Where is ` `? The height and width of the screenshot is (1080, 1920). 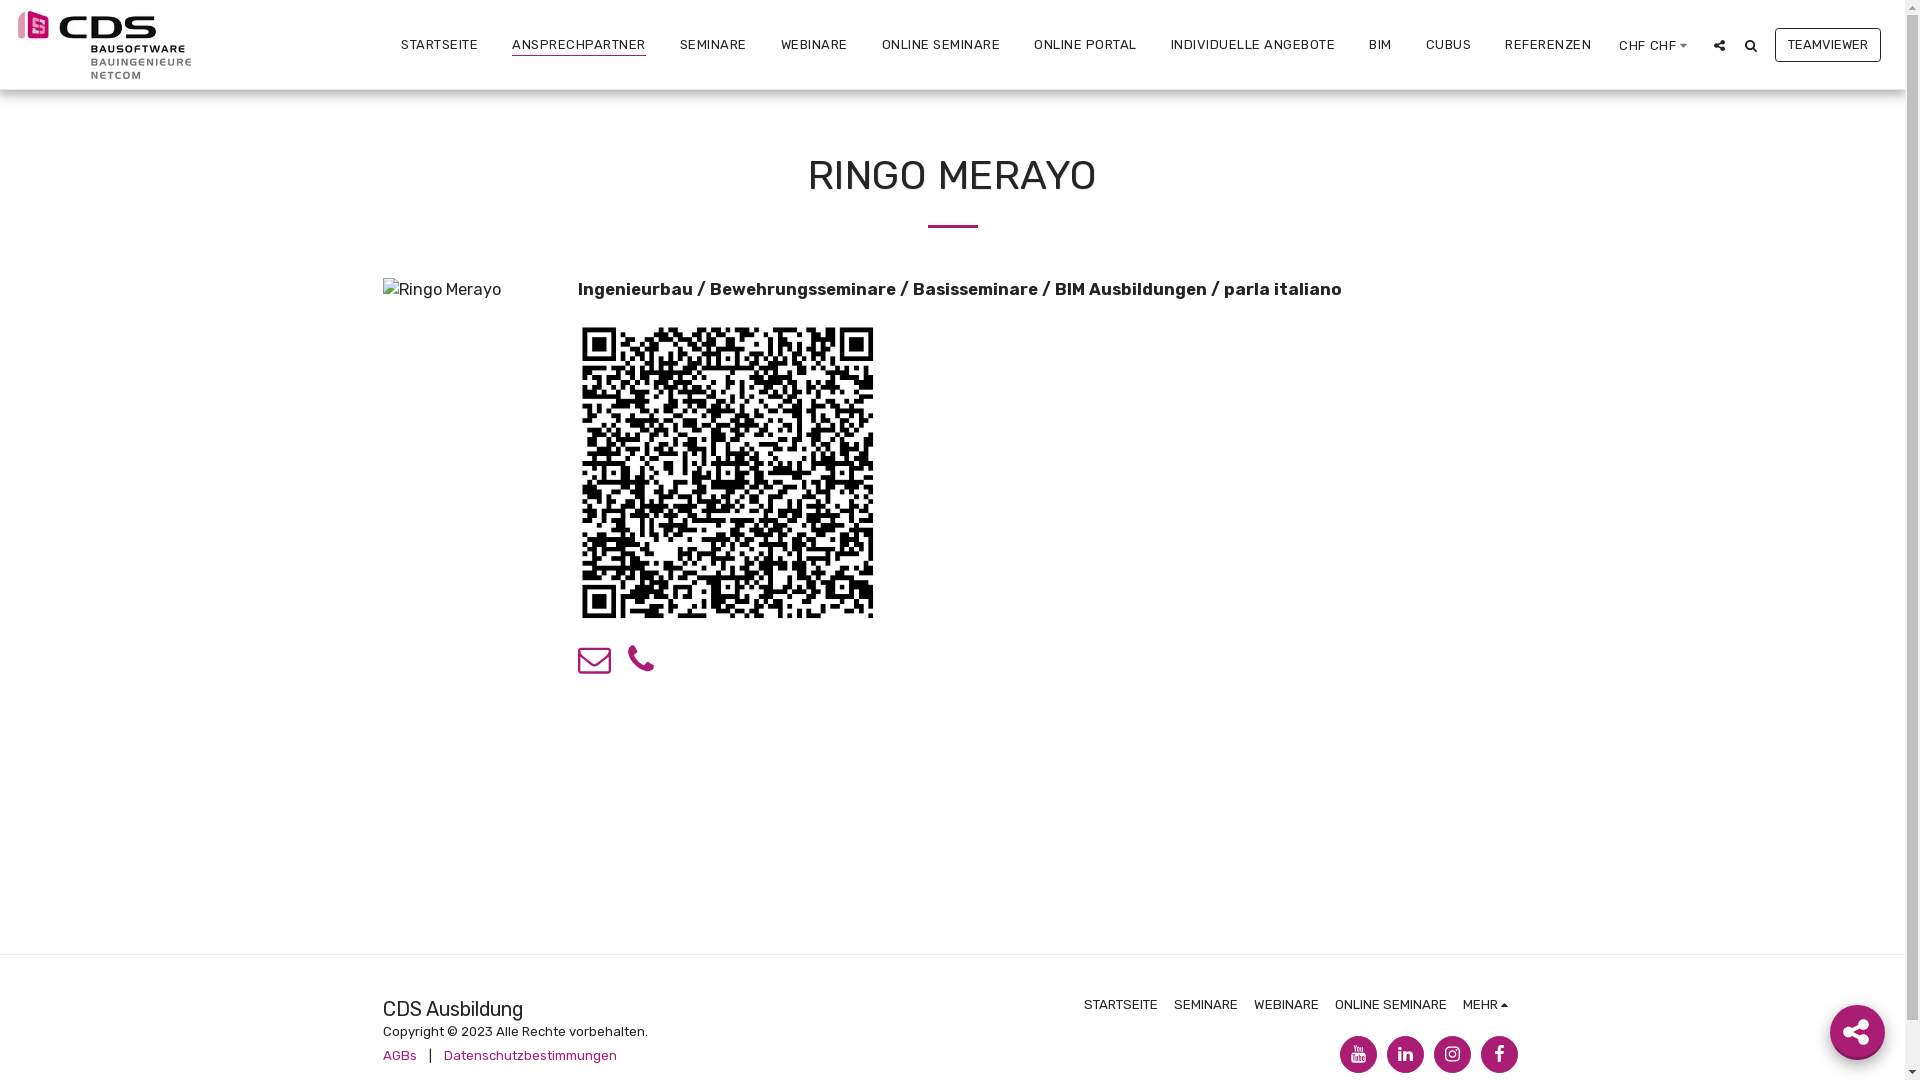
  is located at coordinates (640, 666).